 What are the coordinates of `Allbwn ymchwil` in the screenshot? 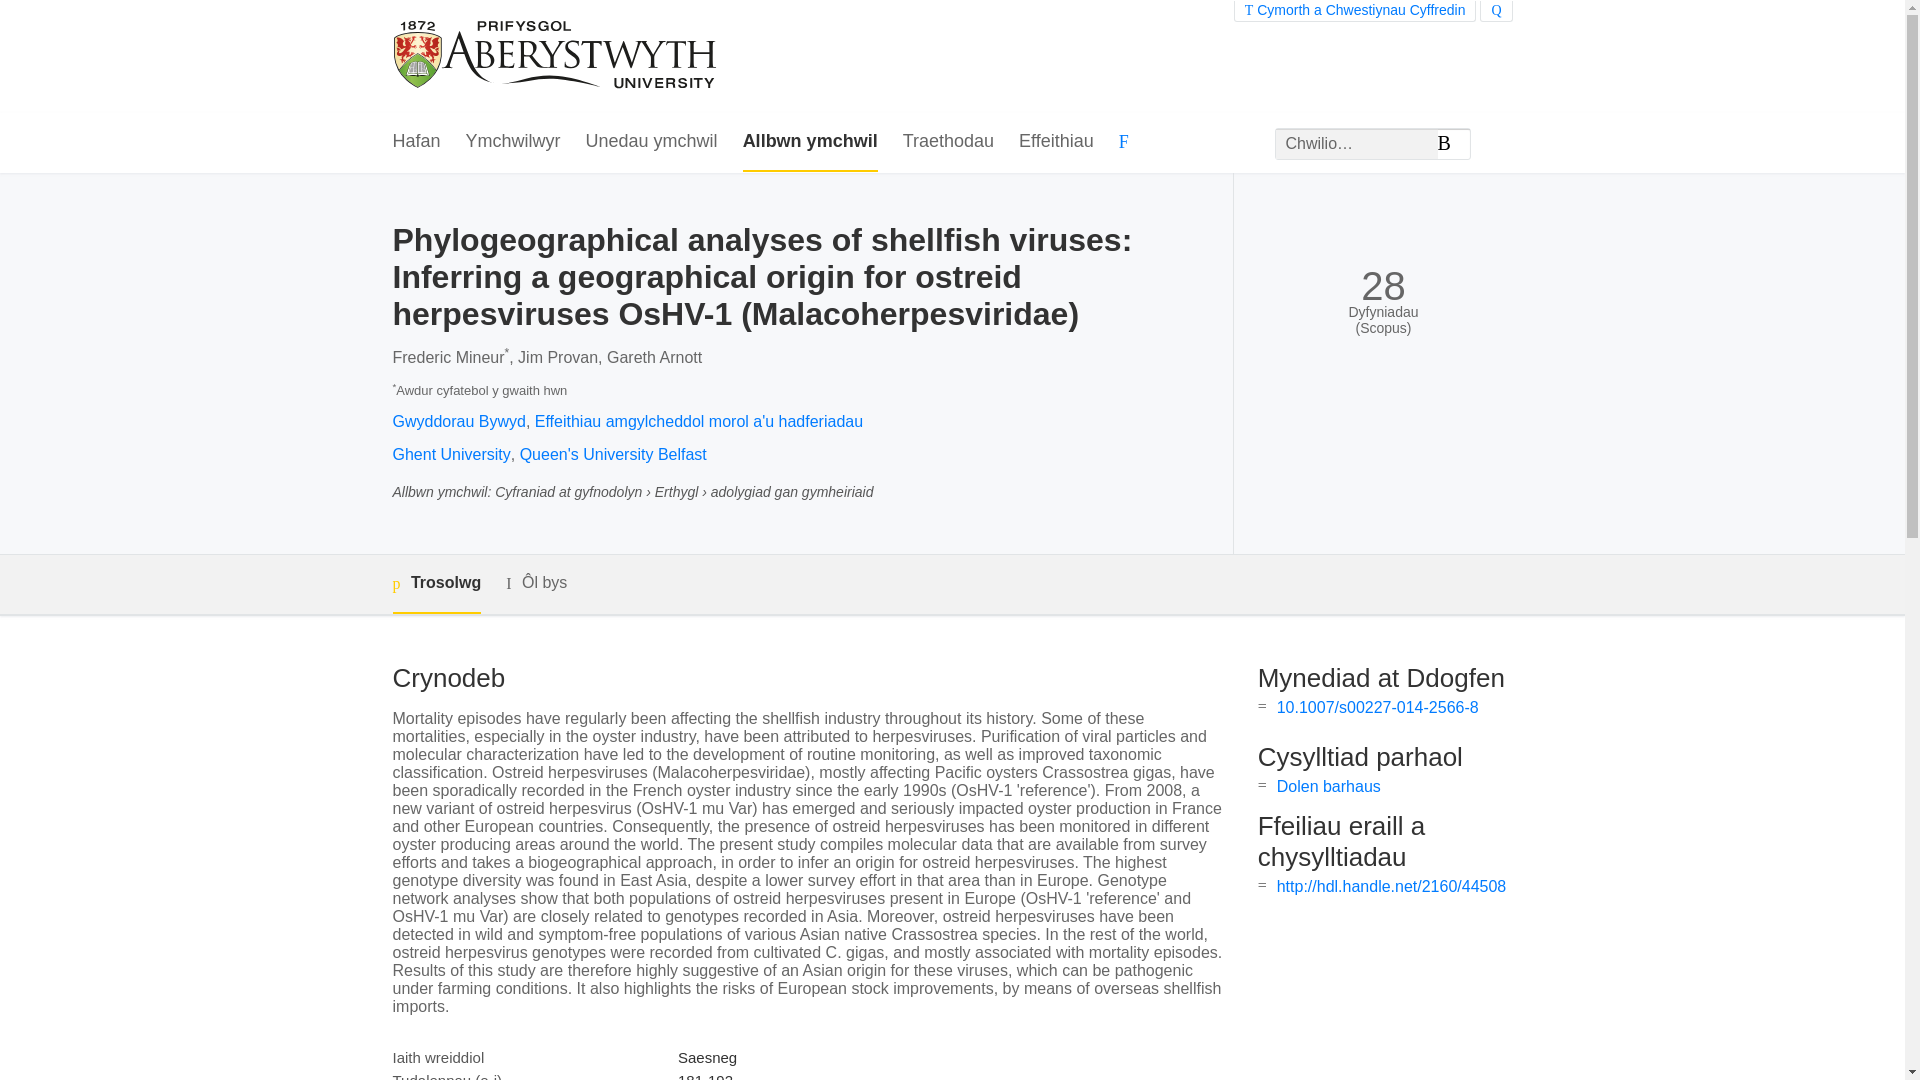 It's located at (810, 142).